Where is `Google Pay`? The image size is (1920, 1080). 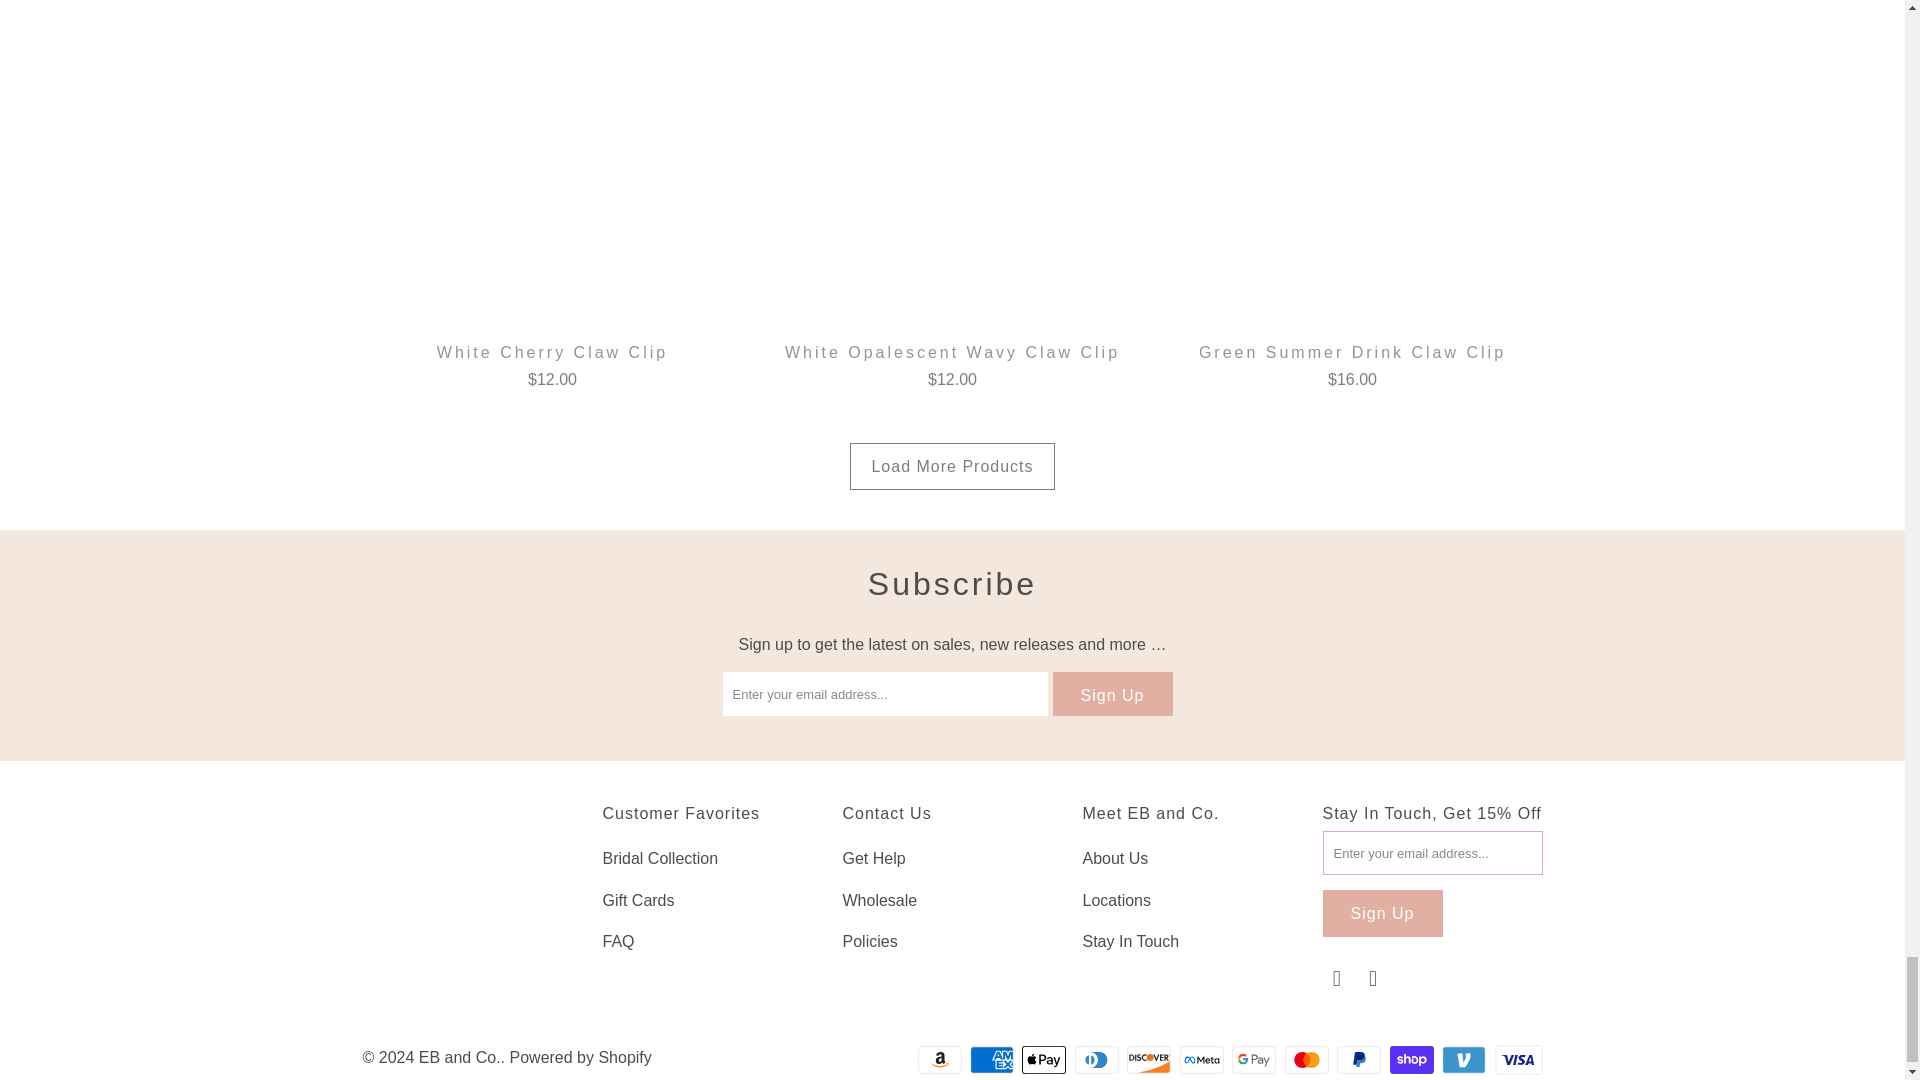 Google Pay is located at coordinates (1256, 1060).